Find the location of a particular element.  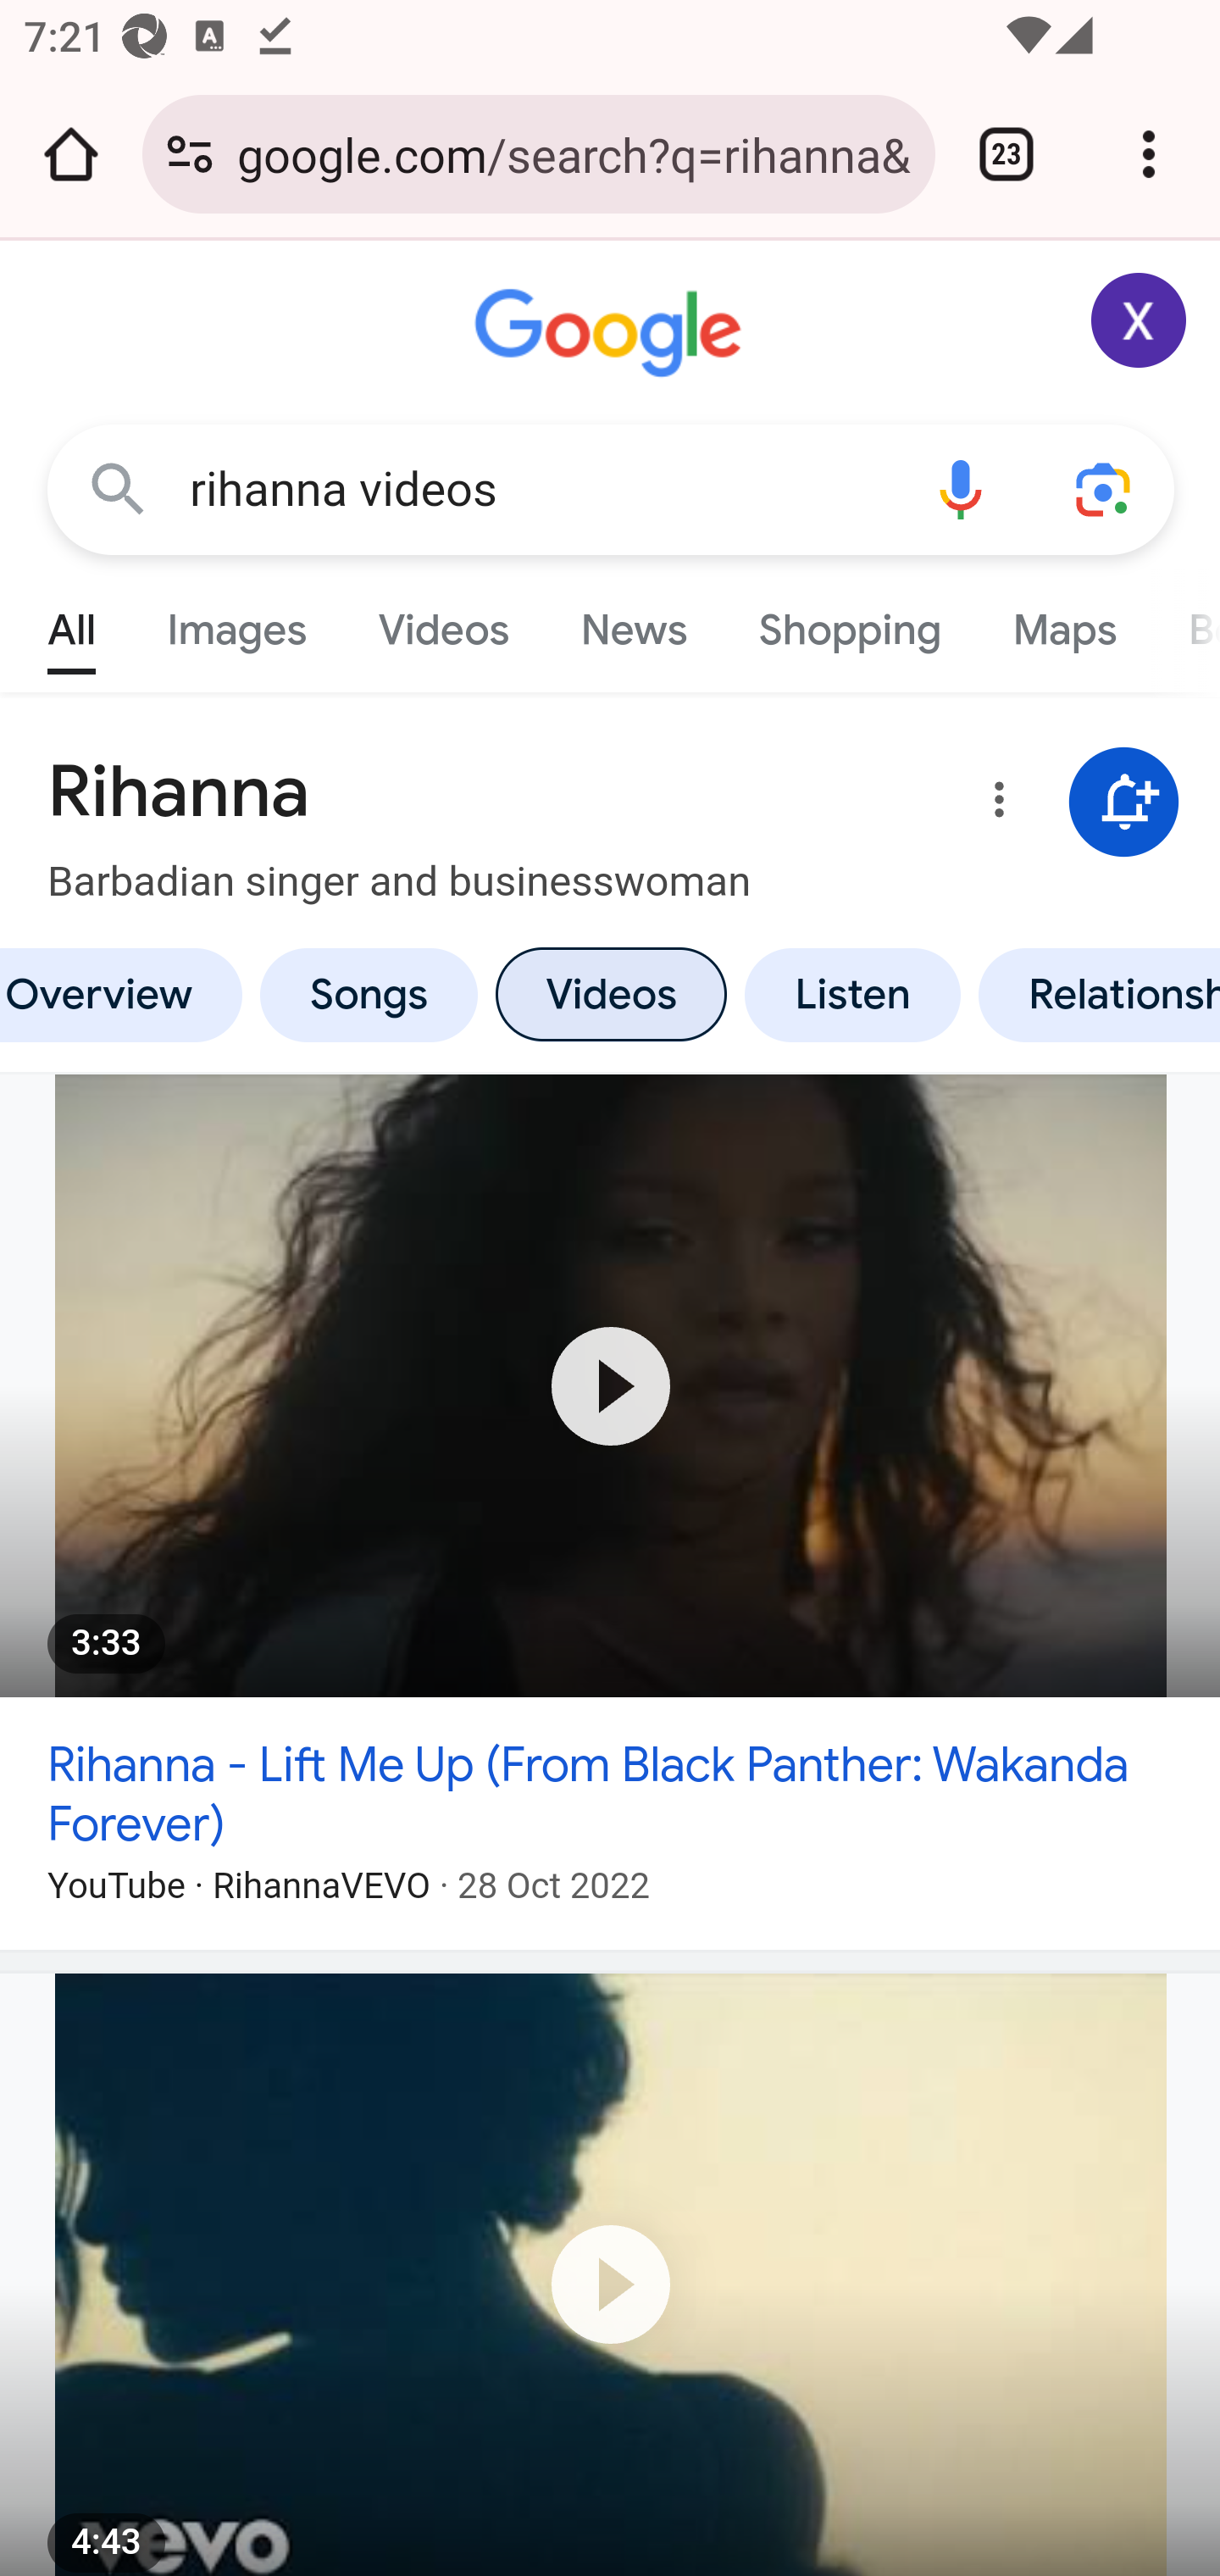

Customize and control Google Chrome is located at coordinates (1149, 154).